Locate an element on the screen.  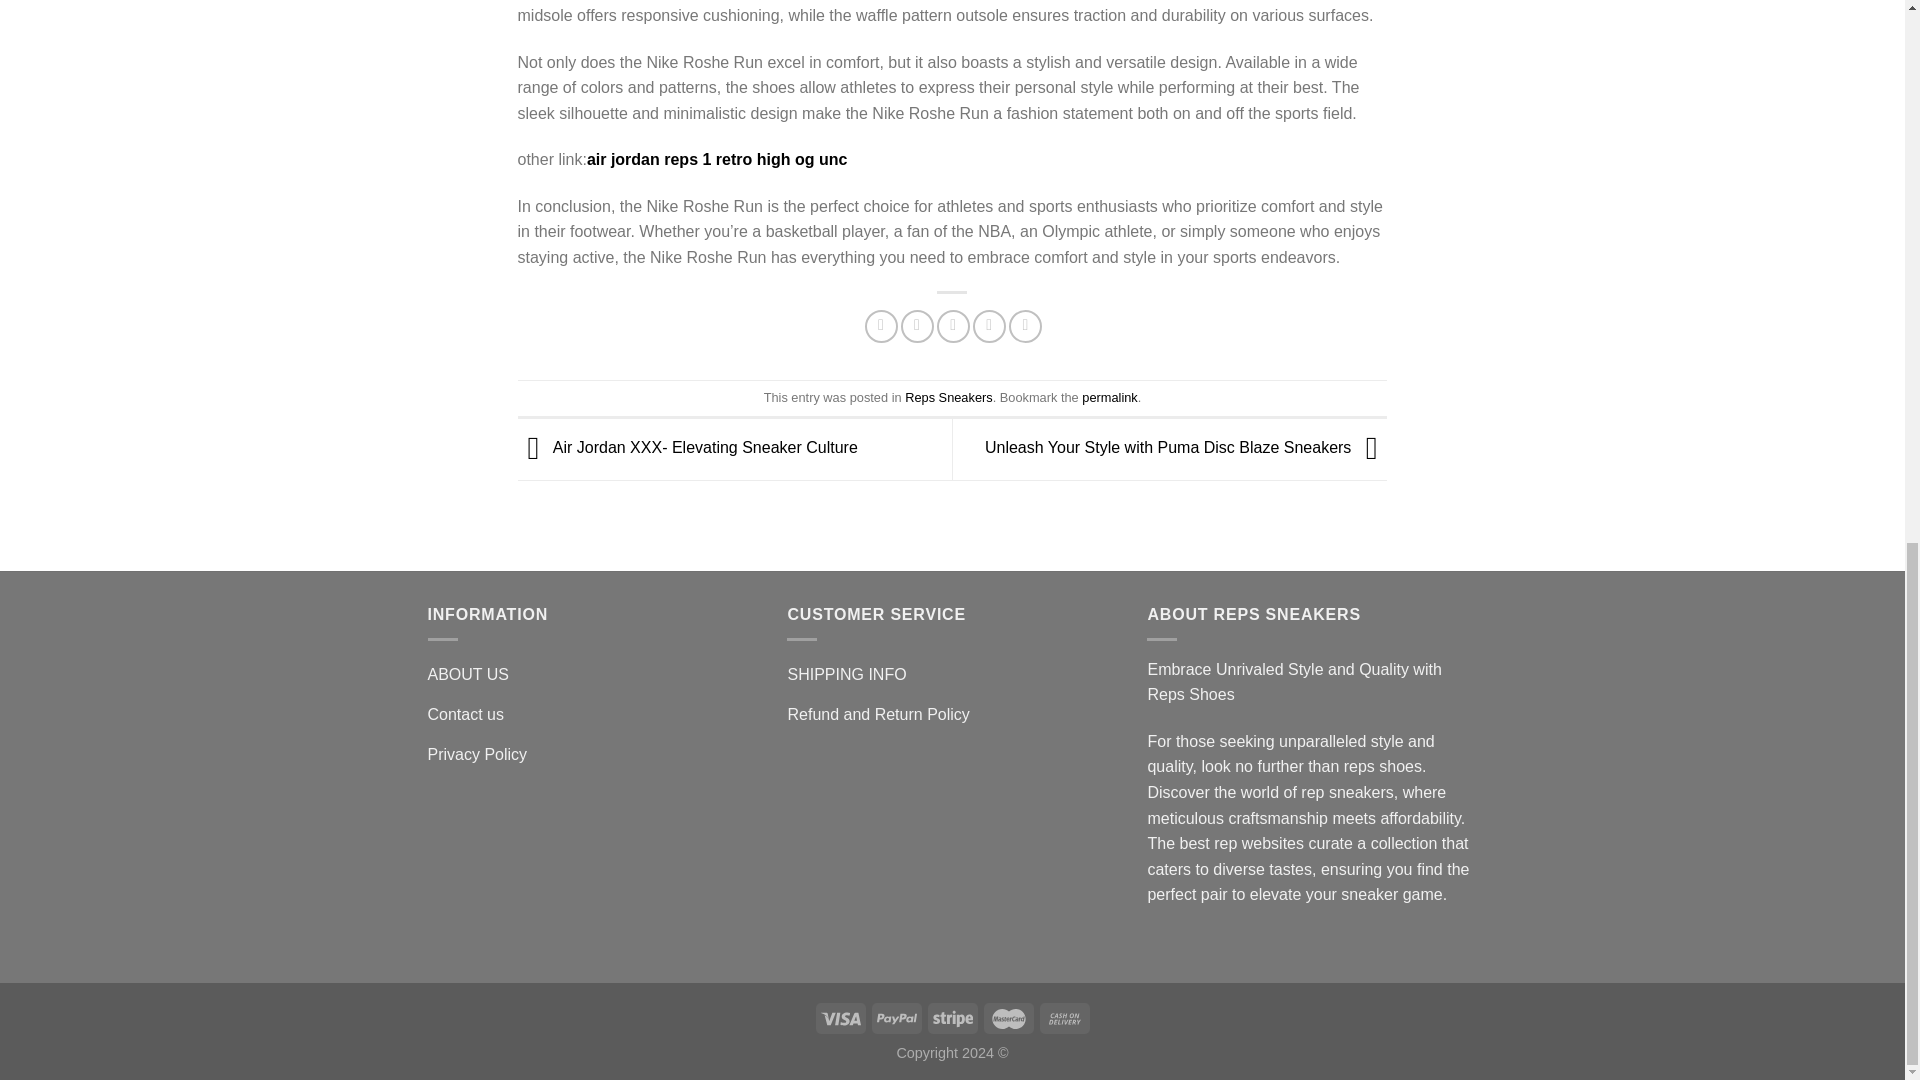
Share on Twitter is located at coordinates (916, 326).